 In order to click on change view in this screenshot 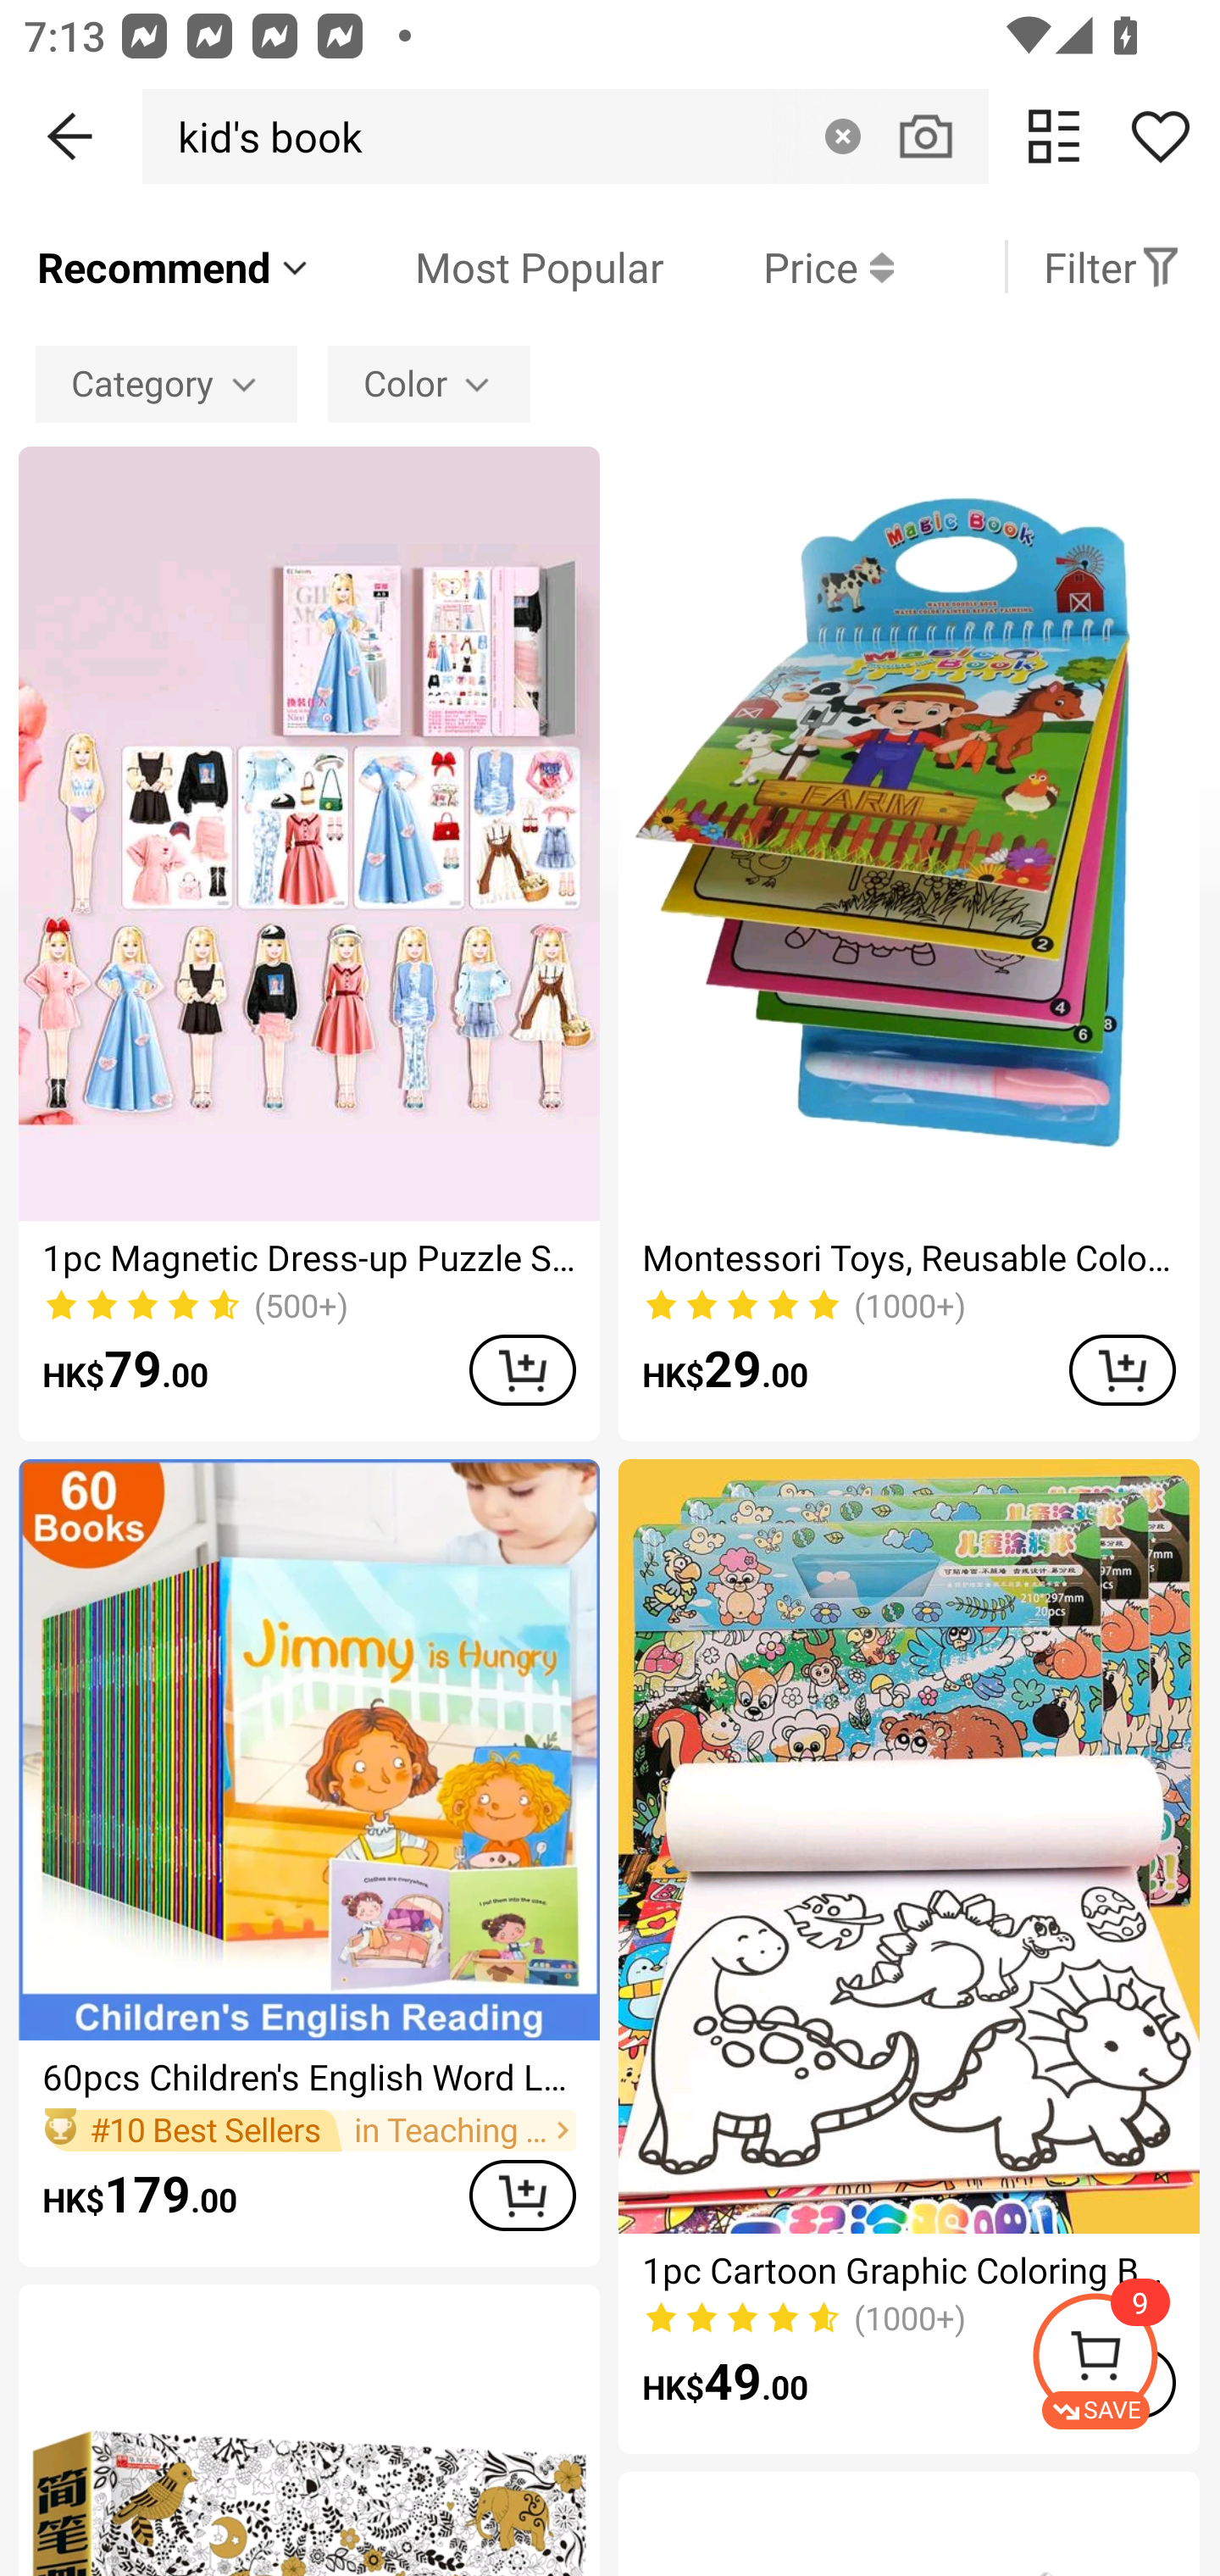, I will do `click(1054, 136)`.